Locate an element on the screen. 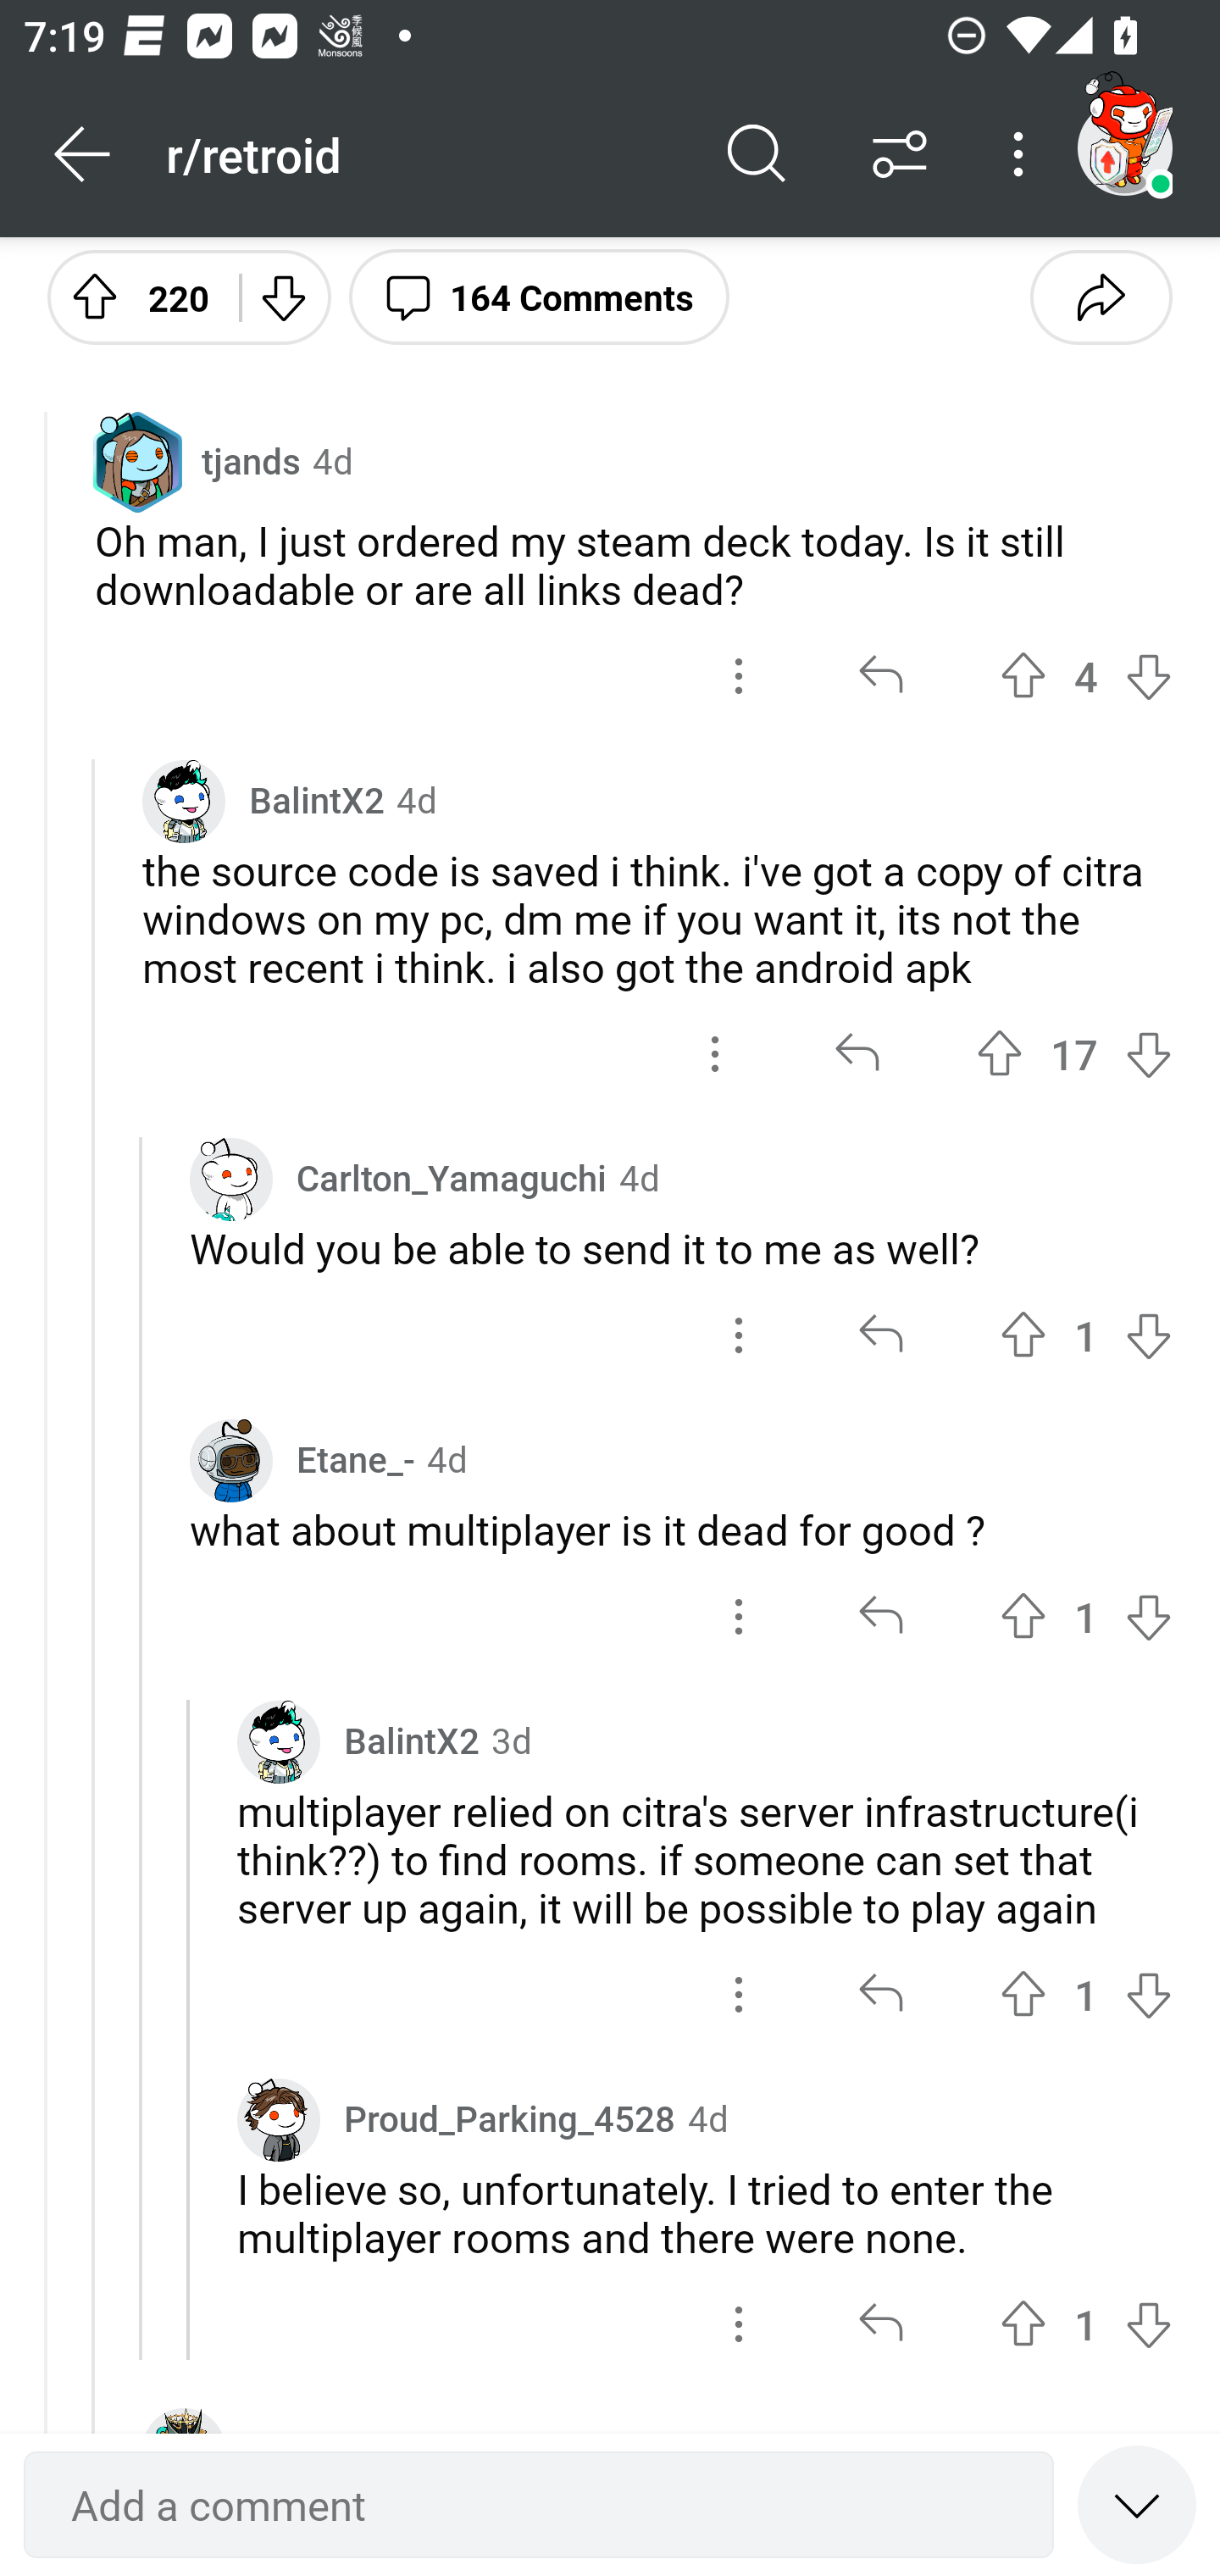 The image size is (1220, 2576). options is located at coordinates (739, 676).